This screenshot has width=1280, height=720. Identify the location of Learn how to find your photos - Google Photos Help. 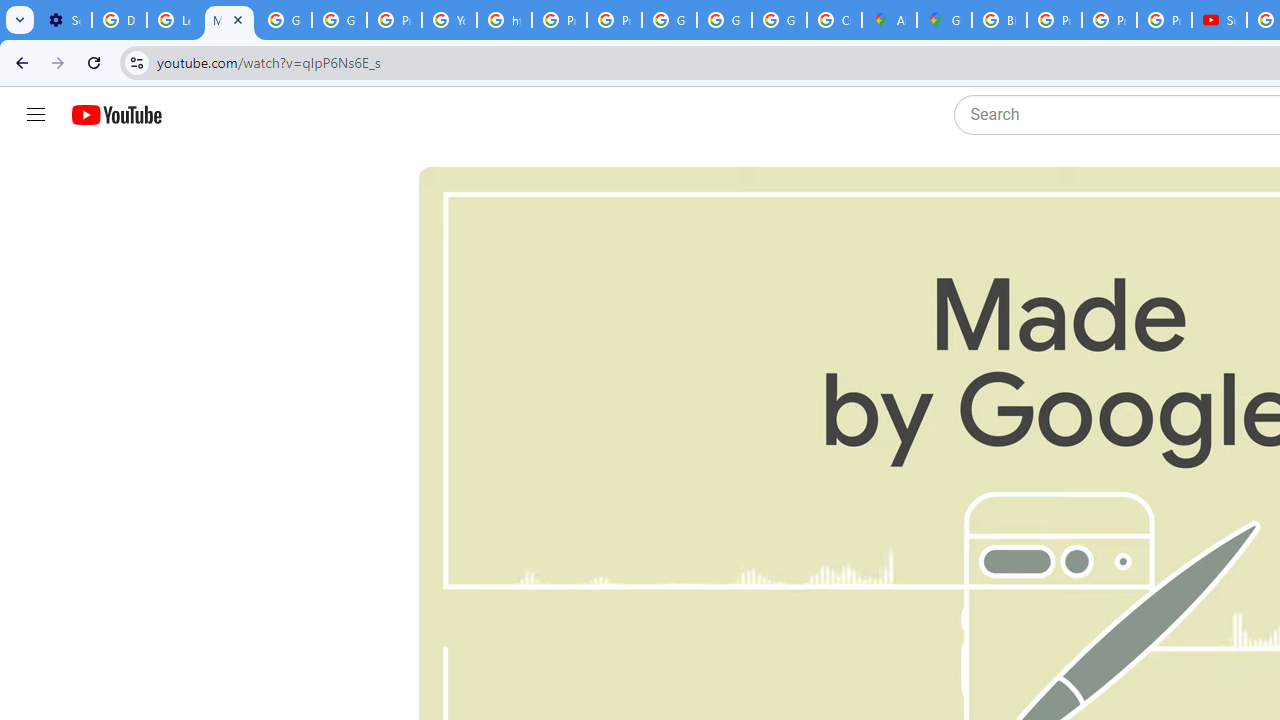
(174, 20).